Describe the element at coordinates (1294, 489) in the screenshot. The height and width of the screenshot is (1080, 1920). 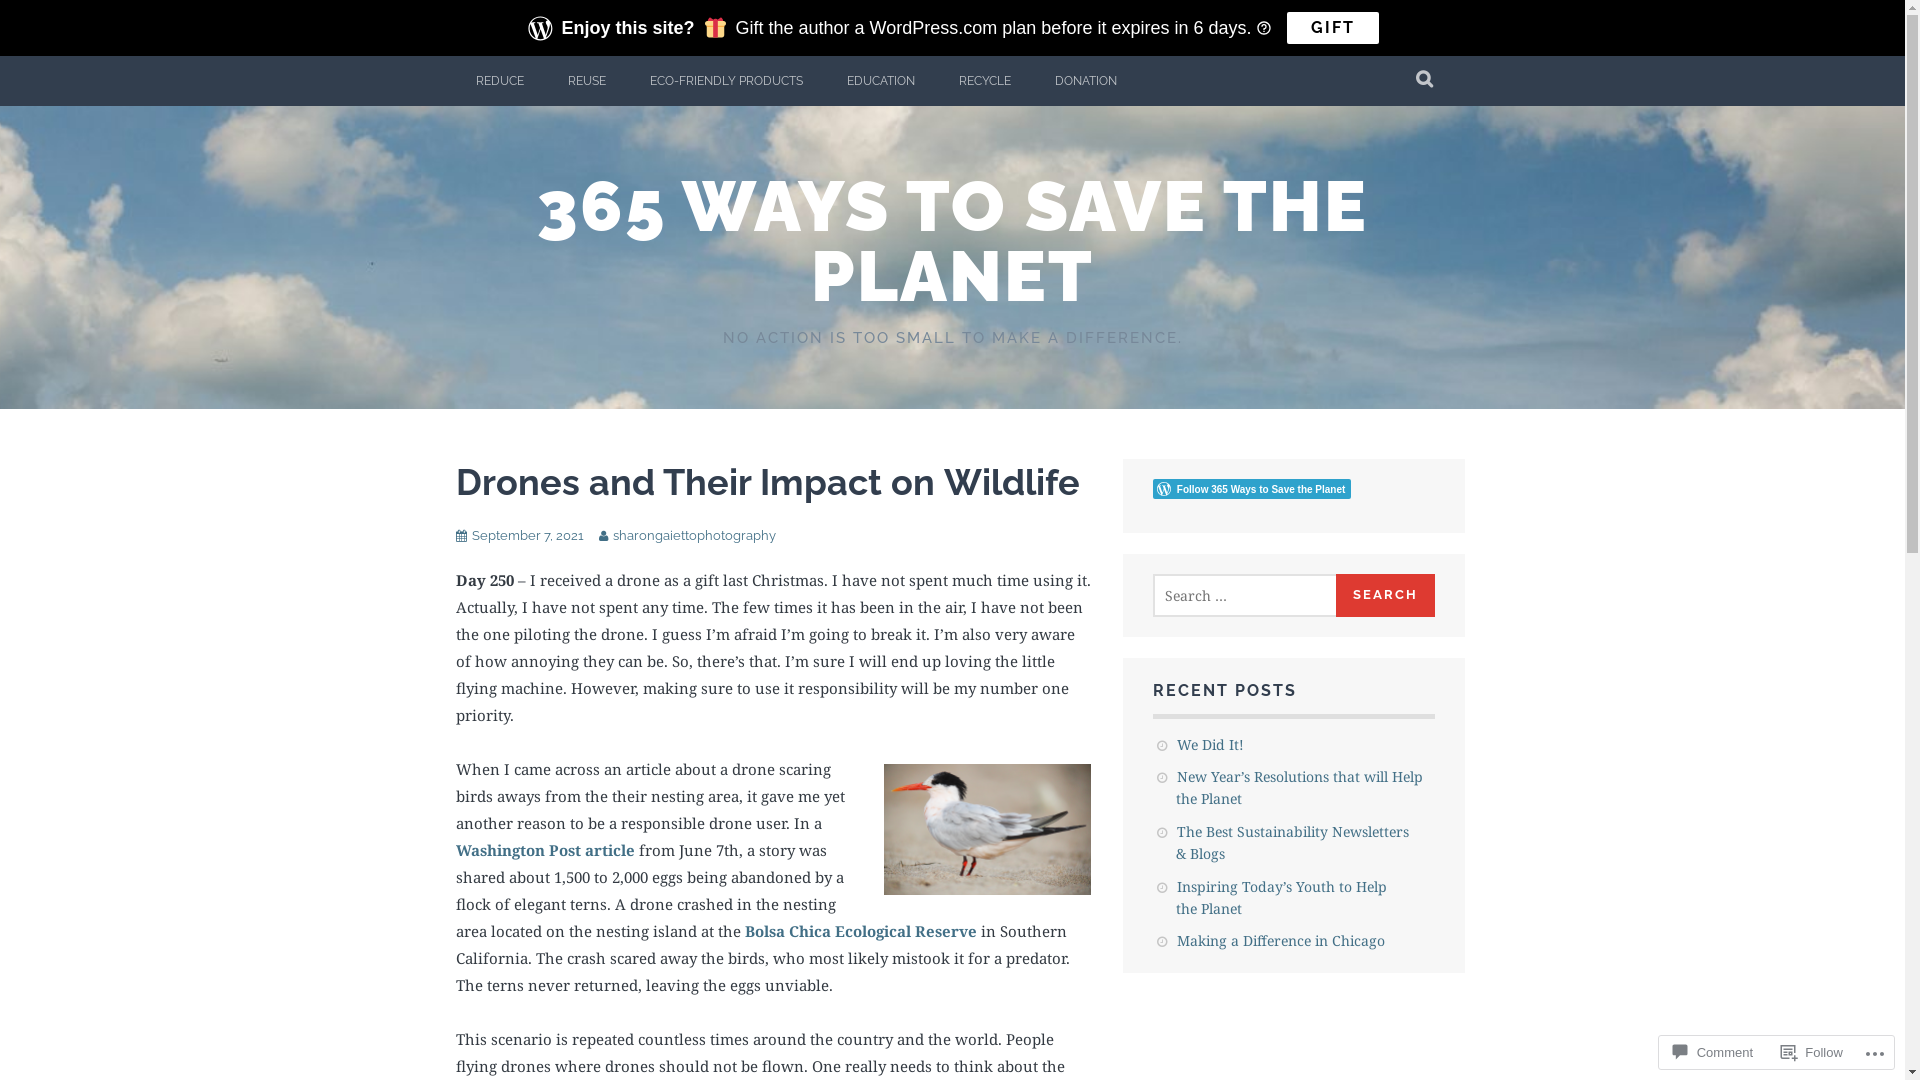
I see `Follow Button` at that location.